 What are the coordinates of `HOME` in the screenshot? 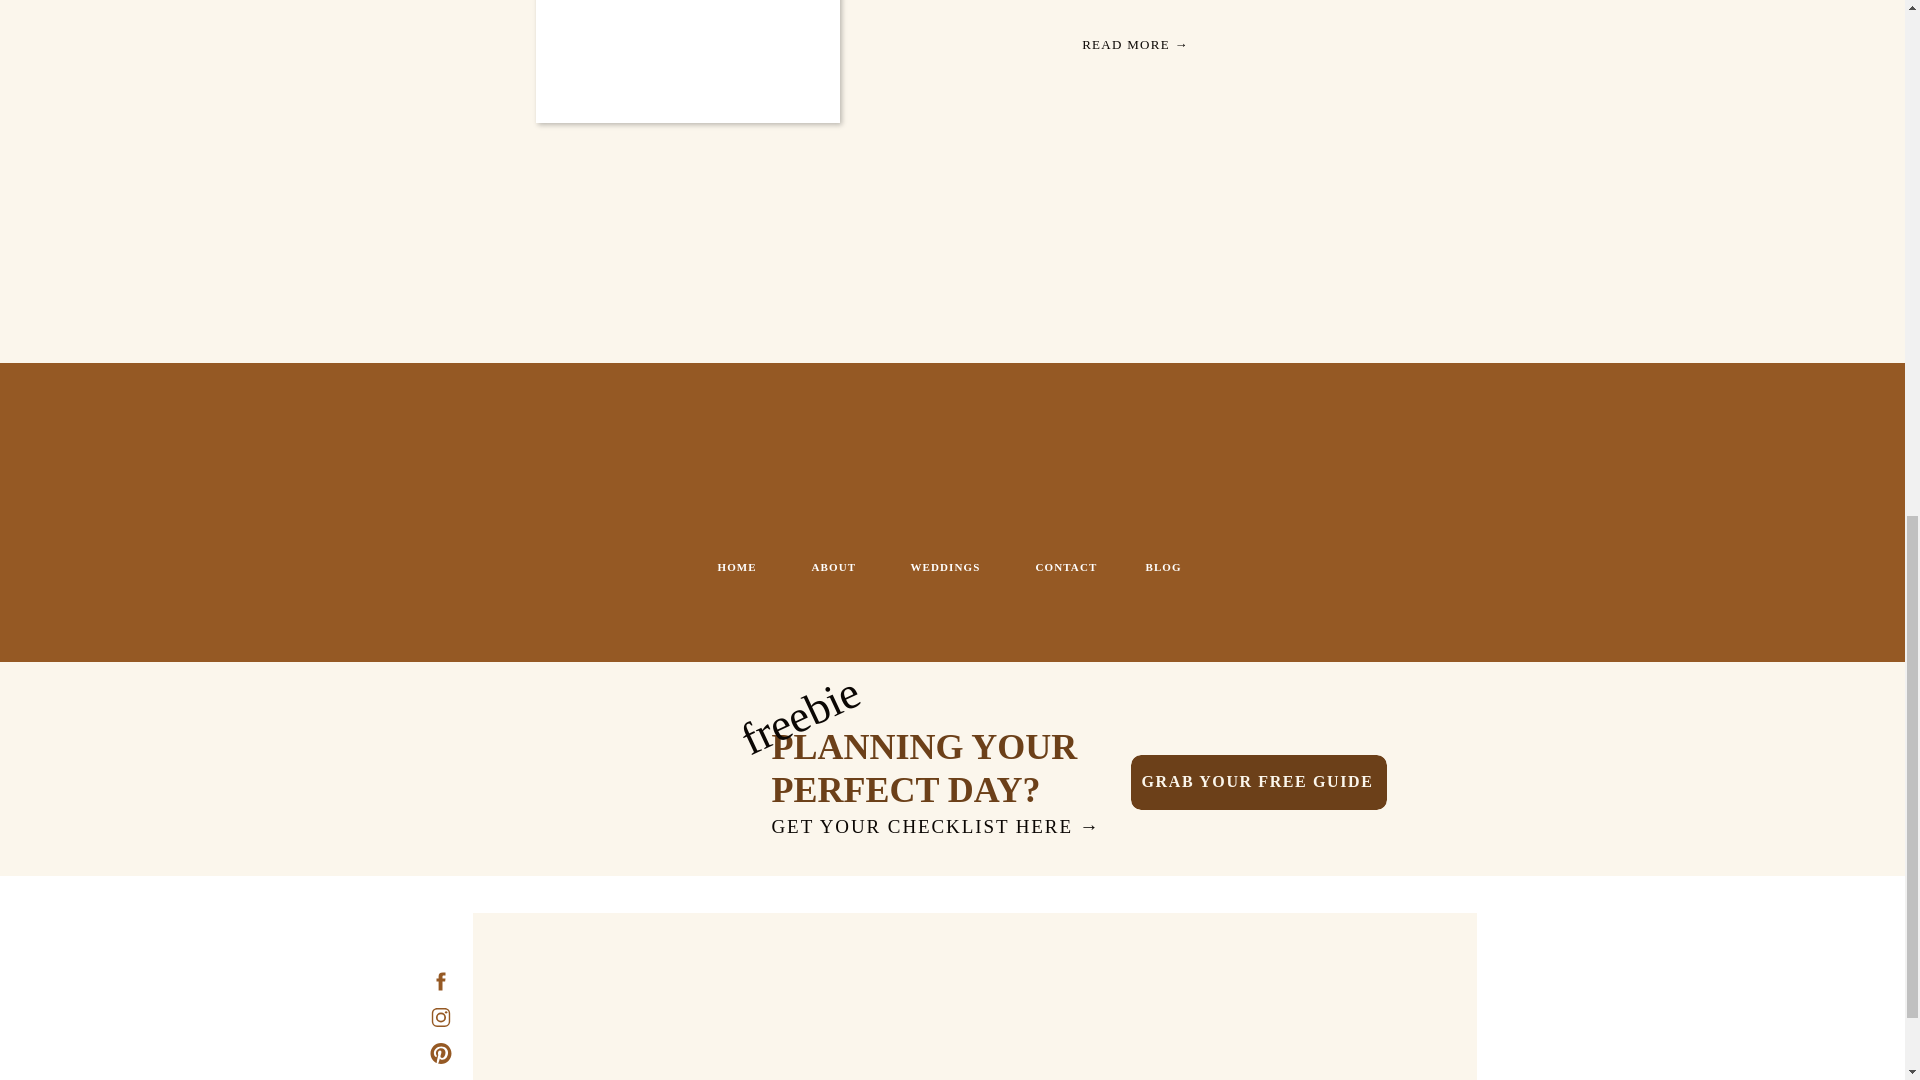 It's located at (743, 570).